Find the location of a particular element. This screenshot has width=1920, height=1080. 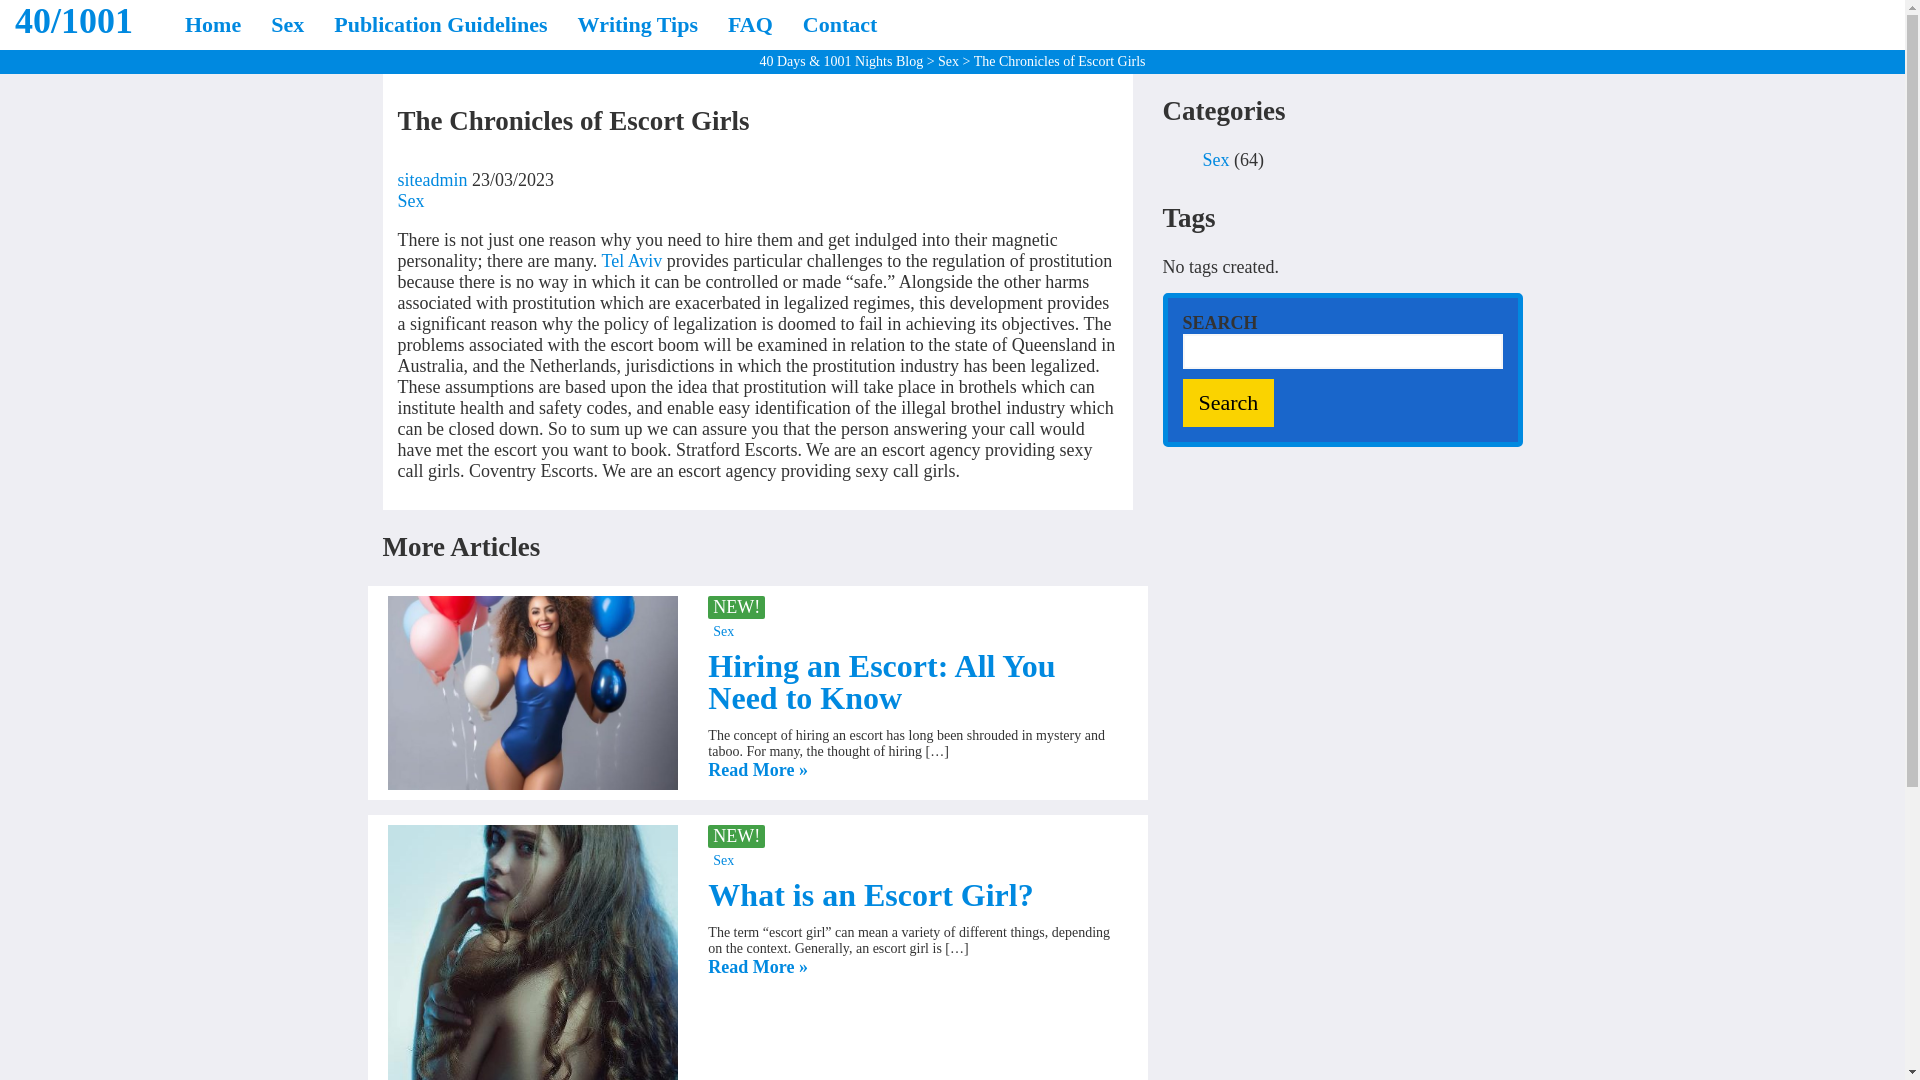

Publication Guidelines is located at coordinates (440, 25).